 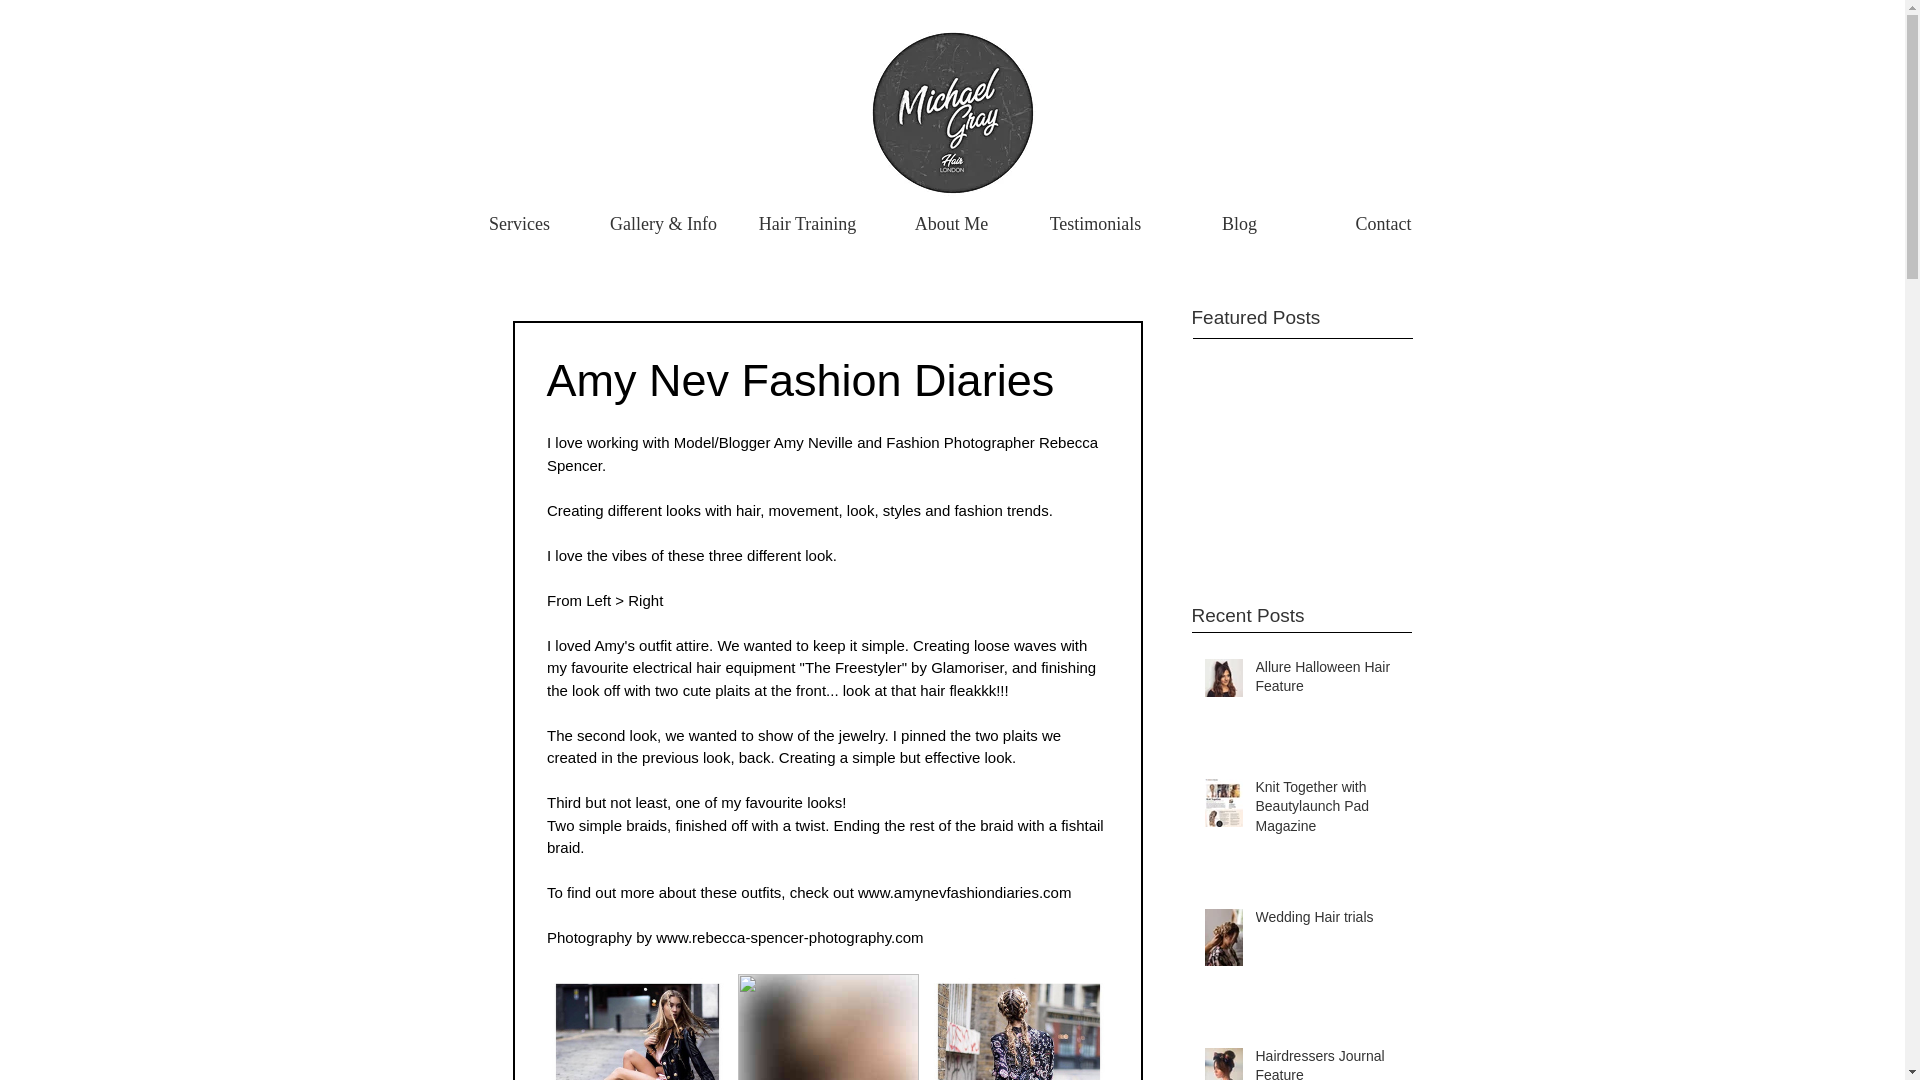 What do you see at coordinates (1327, 922) in the screenshot?
I see `Wedding Hair trials` at bounding box center [1327, 922].